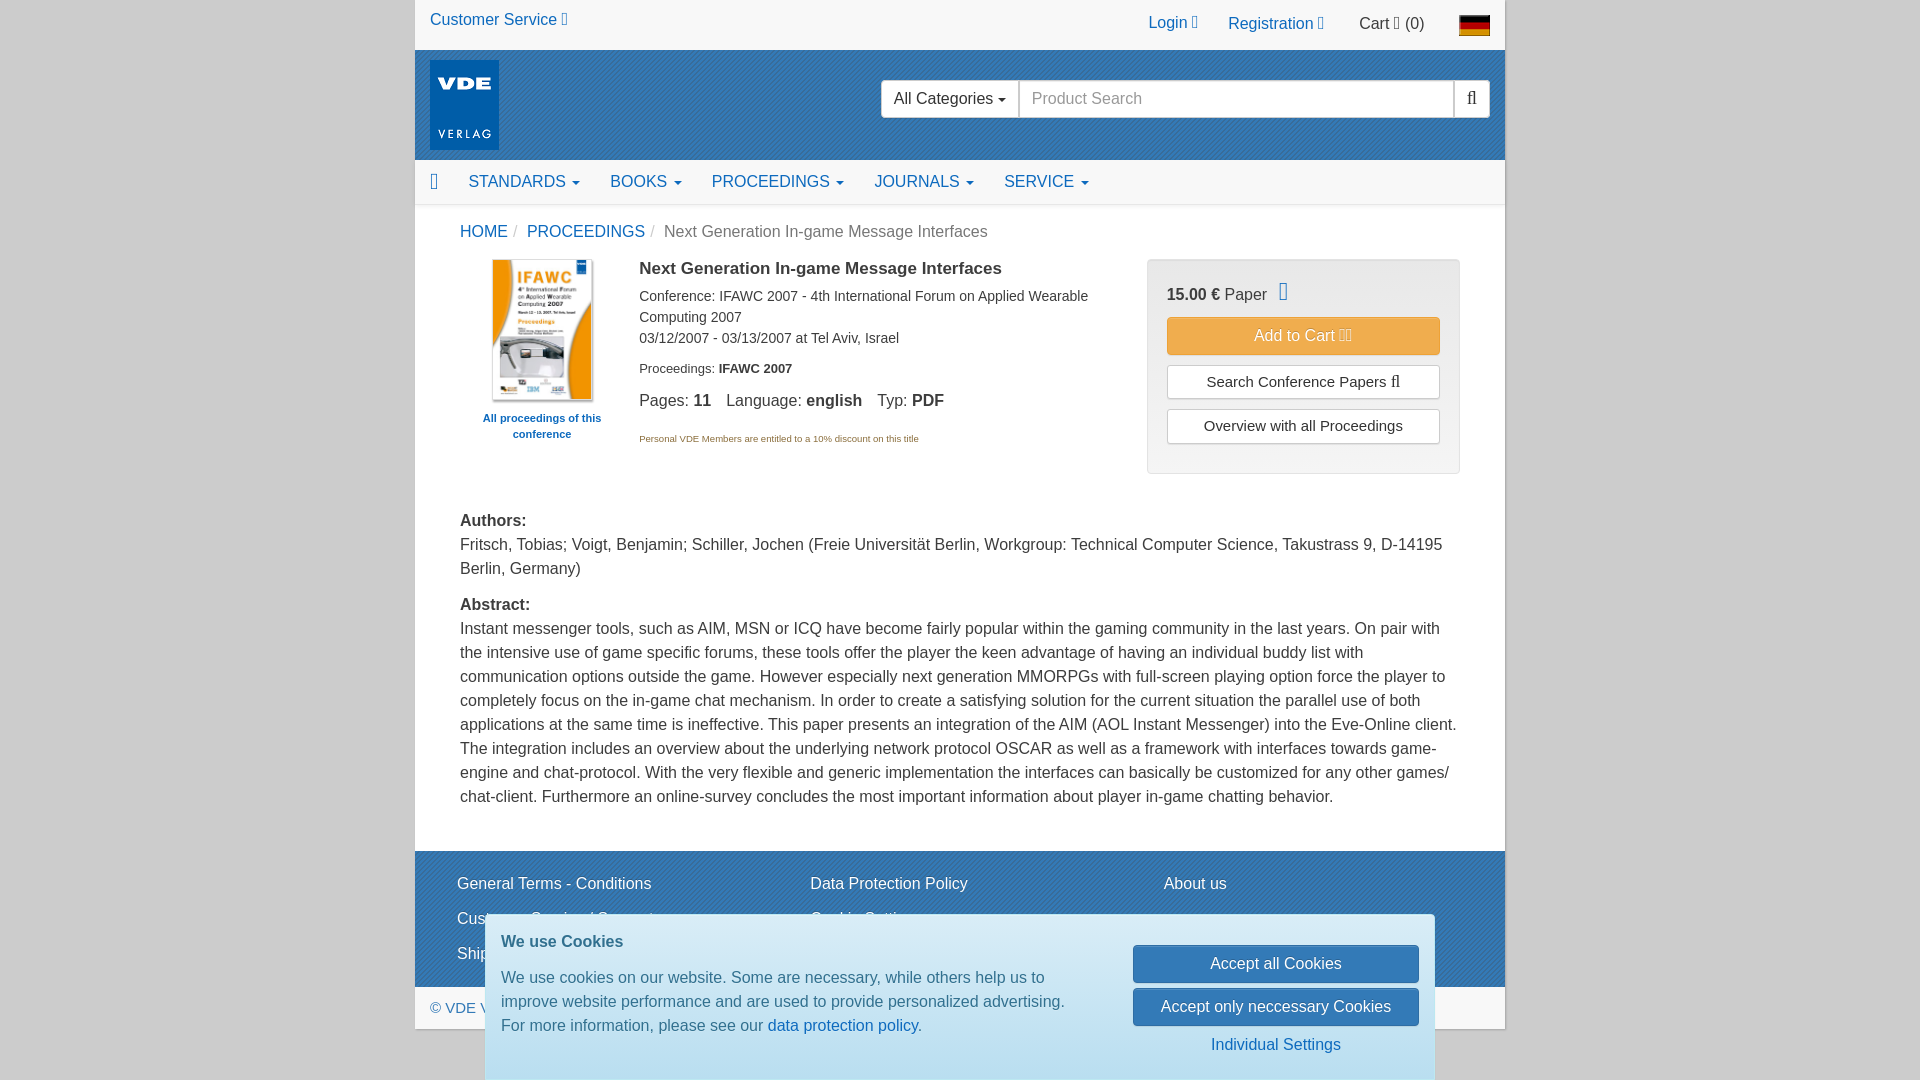 The height and width of the screenshot is (1080, 1920). What do you see at coordinates (1276, 24) in the screenshot?
I see `Registration` at bounding box center [1276, 24].